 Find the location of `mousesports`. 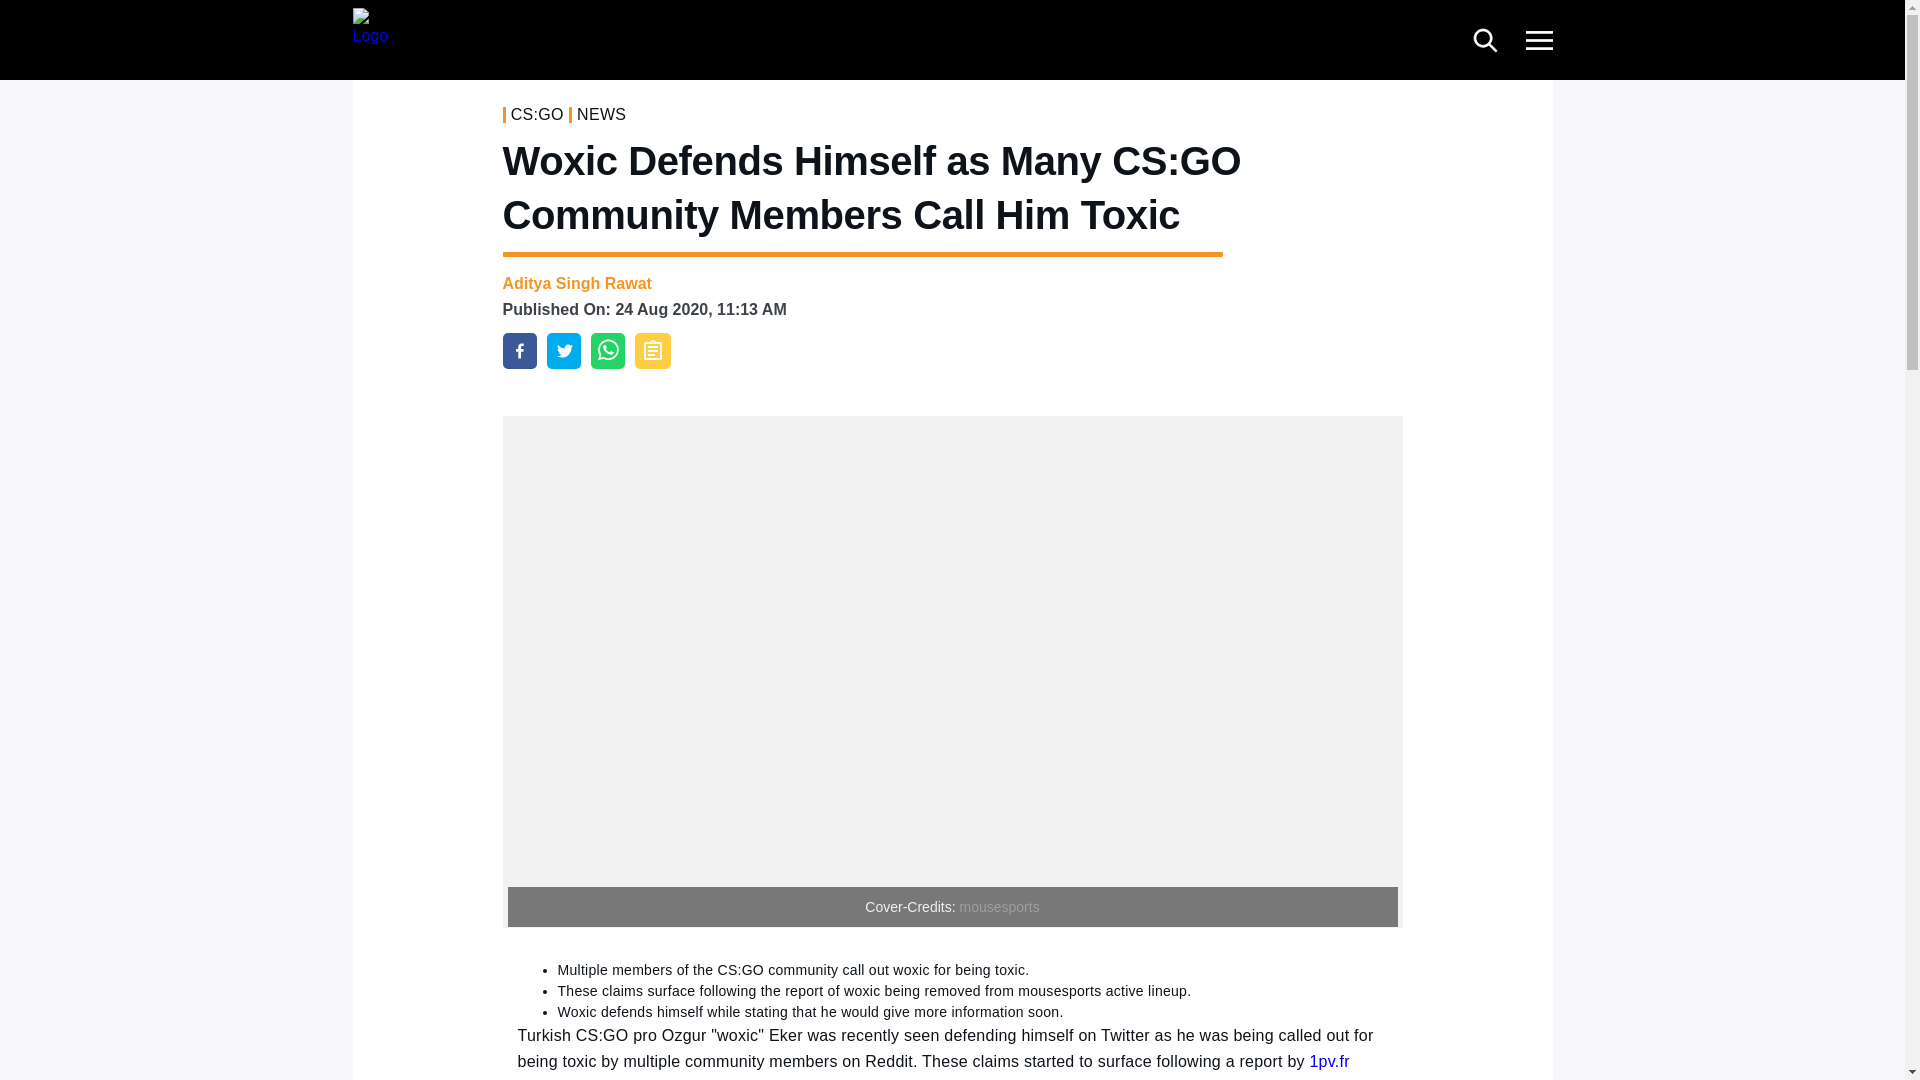

mousesports is located at coordinates (998, 906).